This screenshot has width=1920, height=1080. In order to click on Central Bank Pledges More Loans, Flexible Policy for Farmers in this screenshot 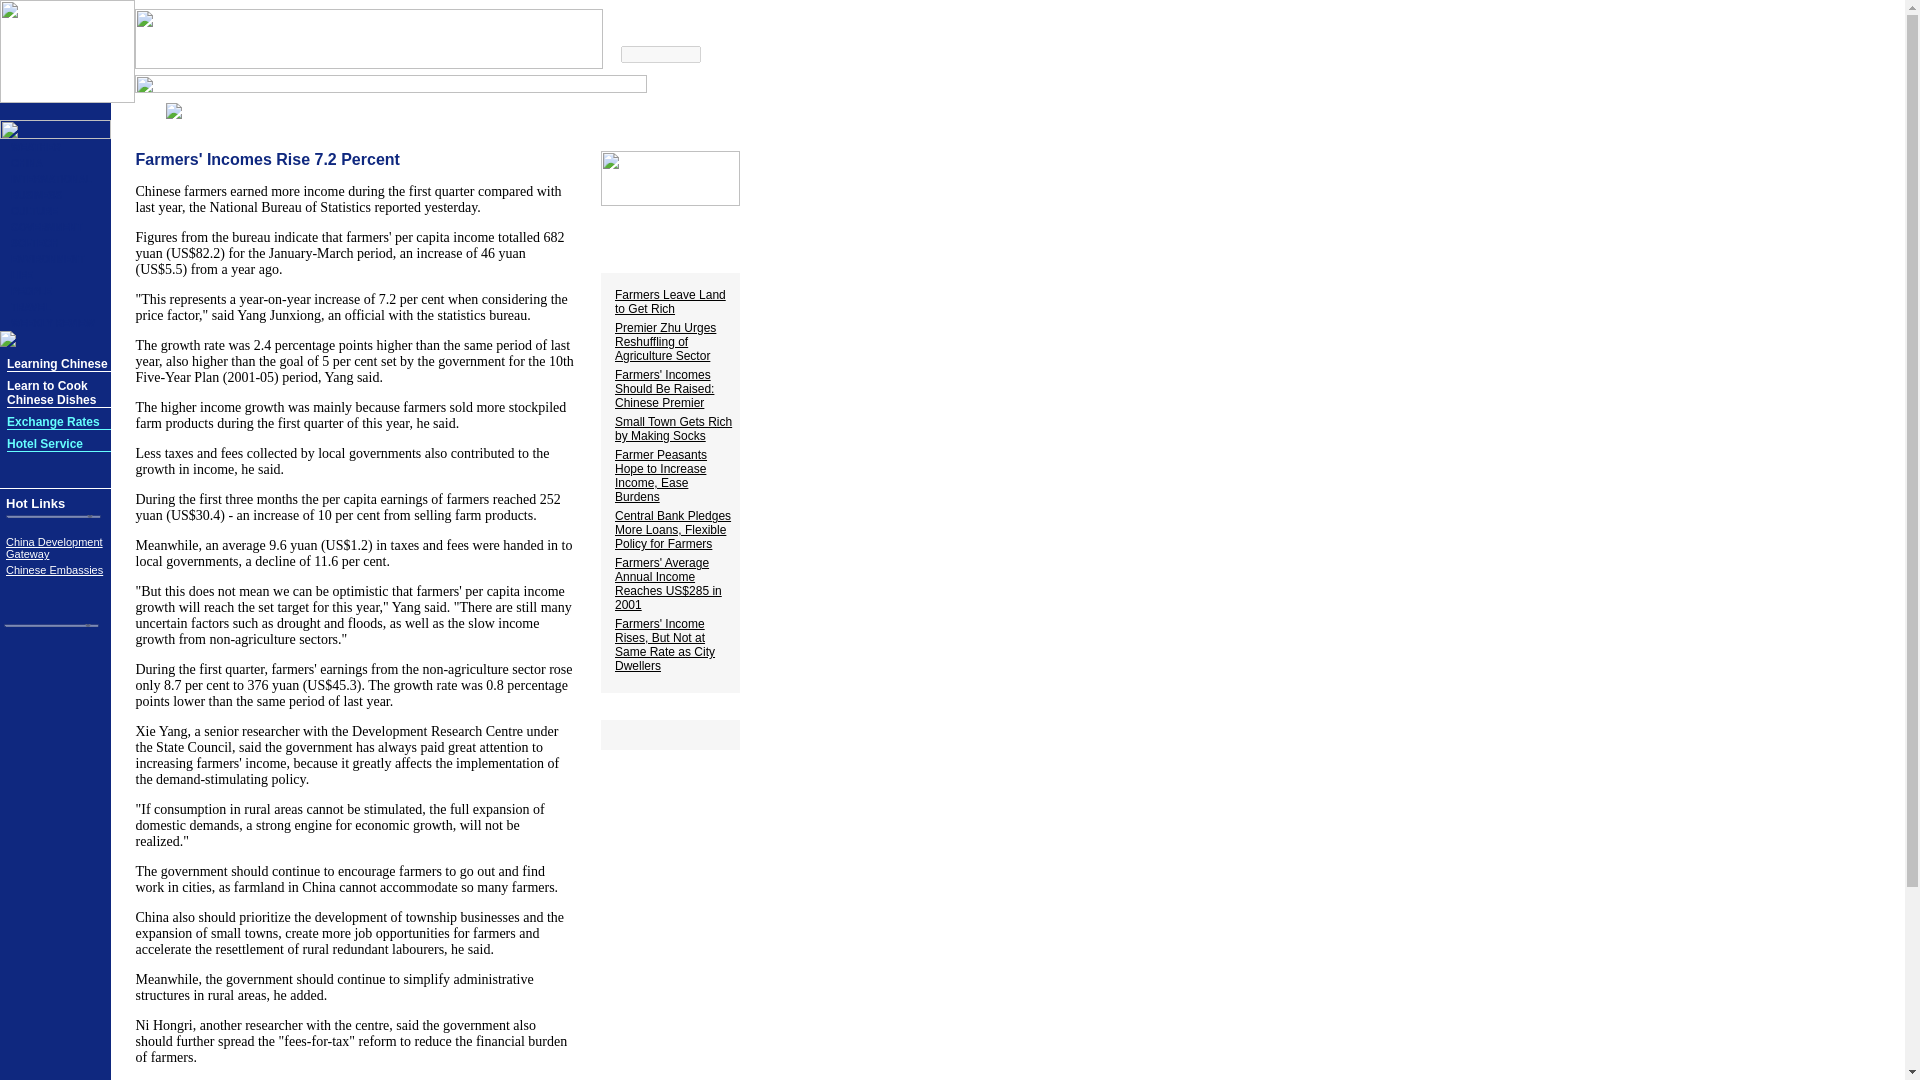, I will do `click(672, 529)`.